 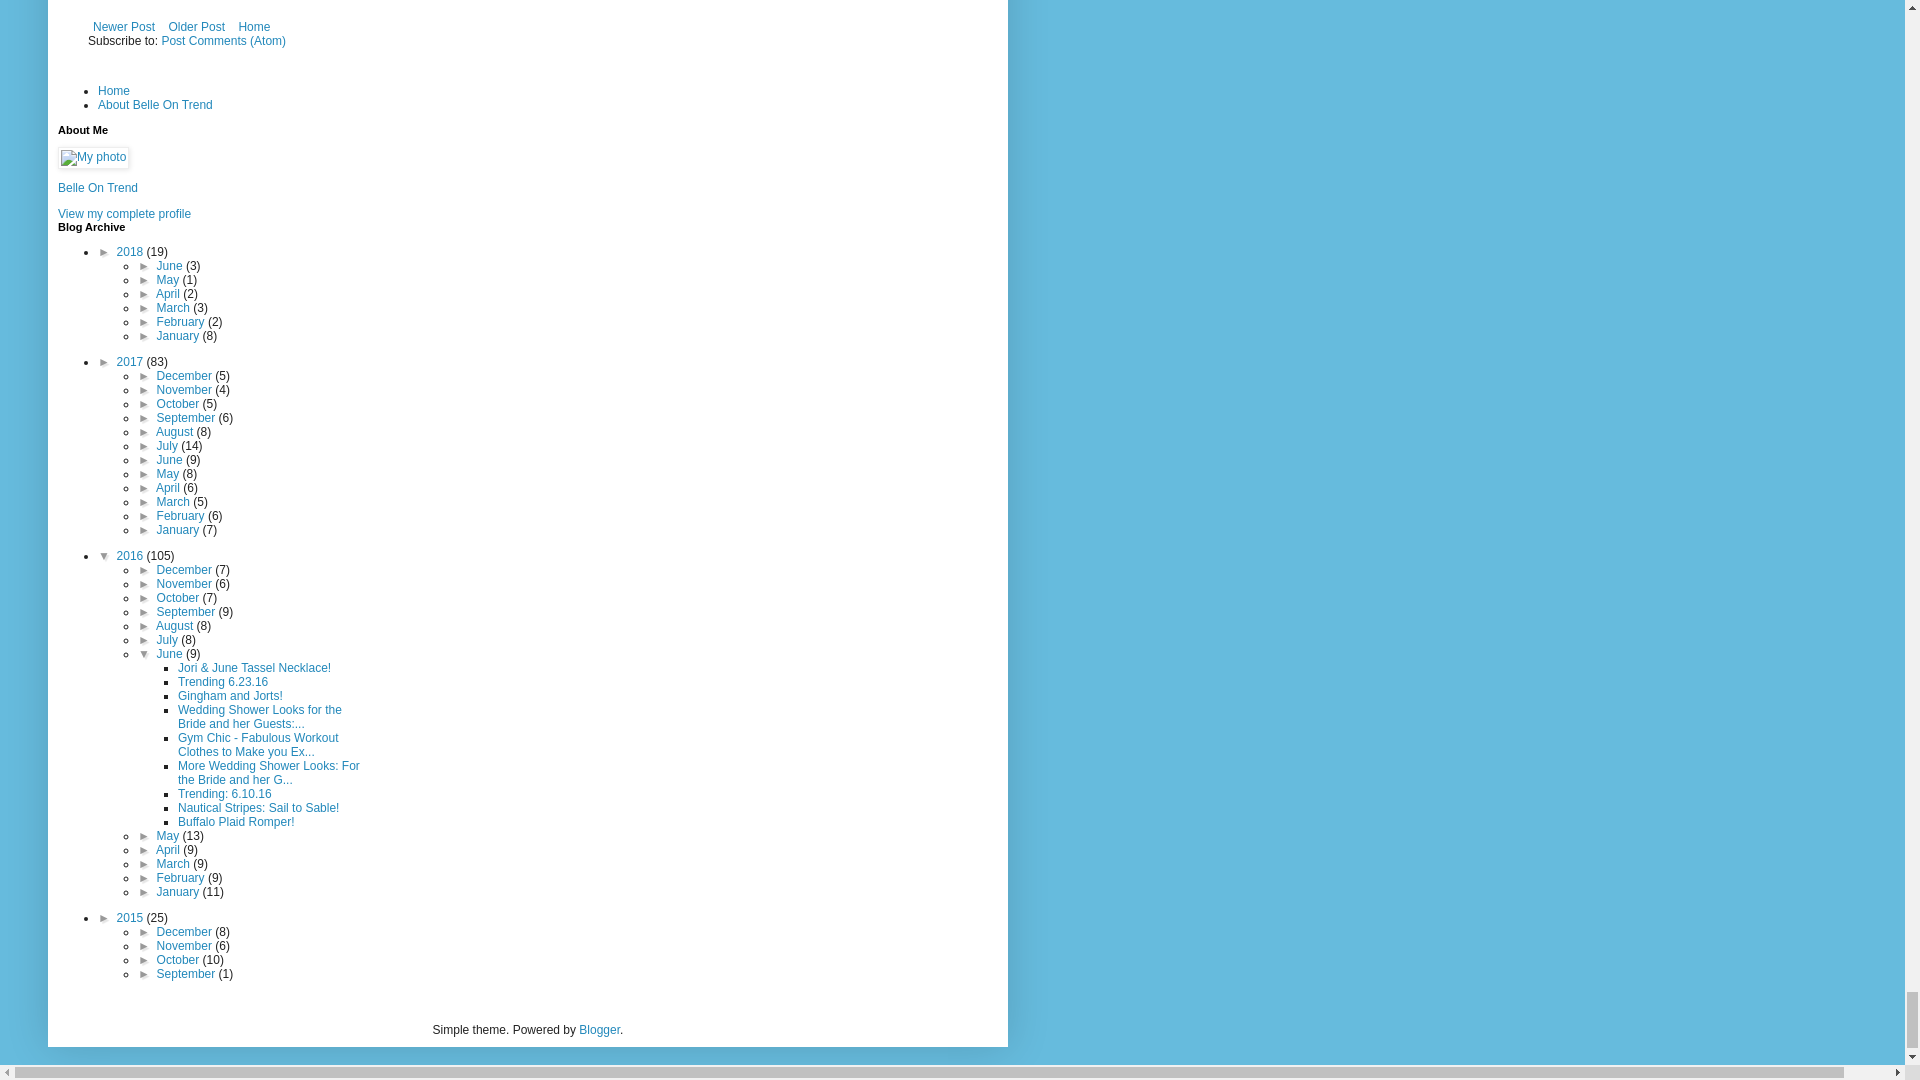 I want to click on Newer Post, so click(x=124, y=26).